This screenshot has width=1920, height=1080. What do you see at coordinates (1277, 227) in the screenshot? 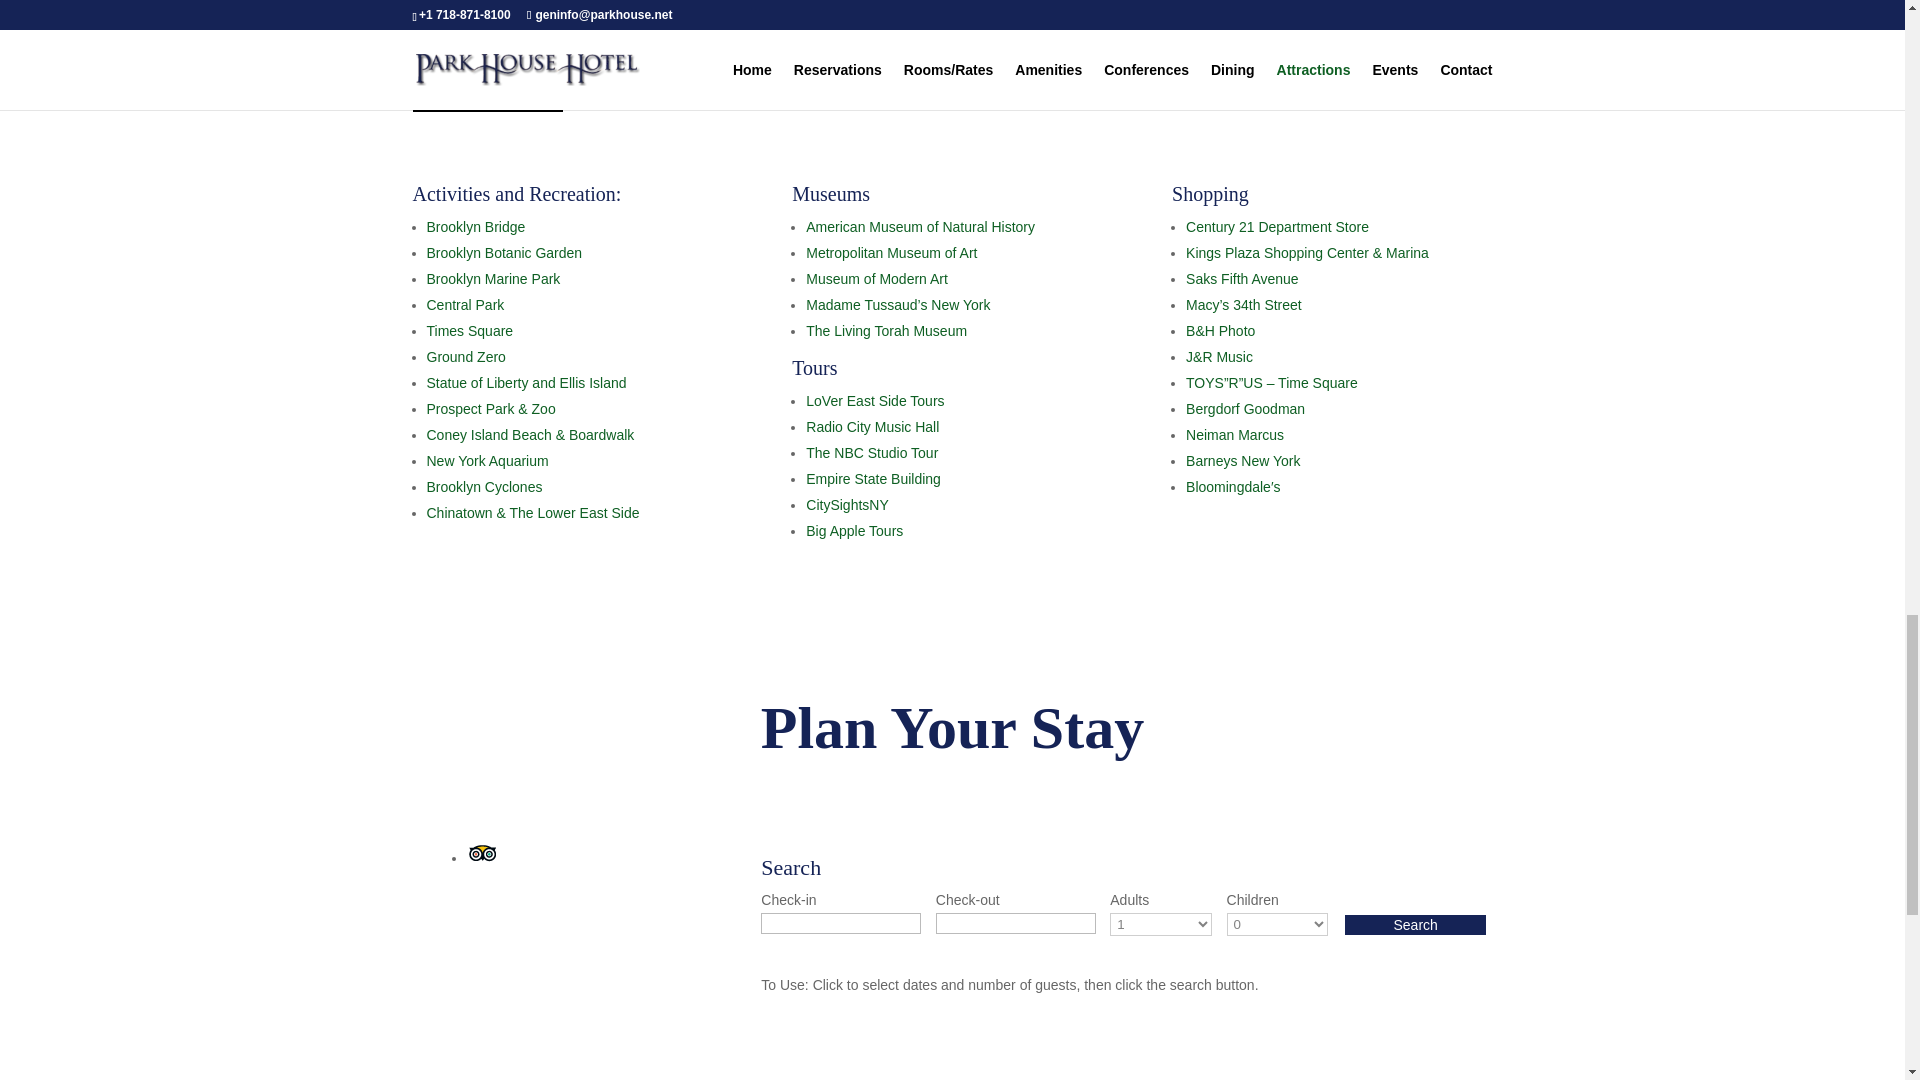
I see `Century 21 Department Store` at bounding box center [1277, 227].